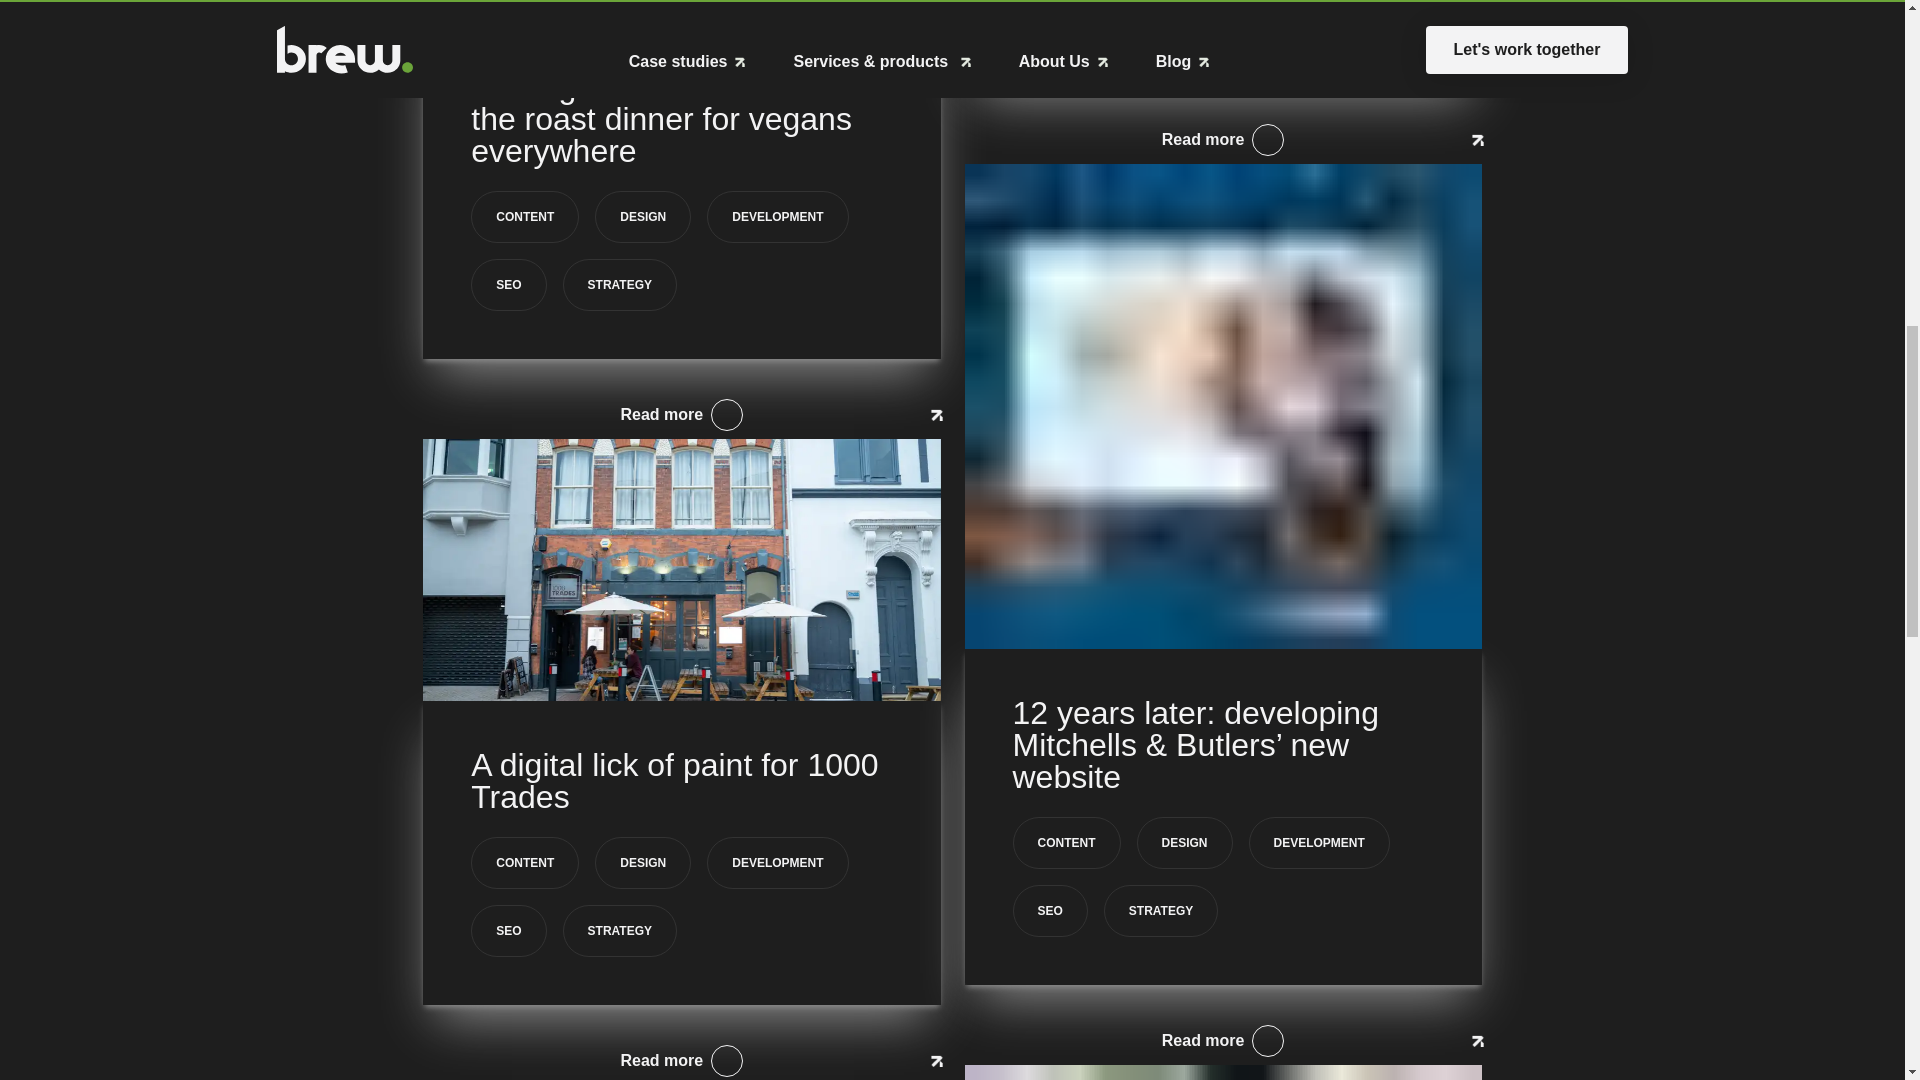  Describe the element at coordinates (1222, 1040) in the screenshot. I see `Read more` at that location.